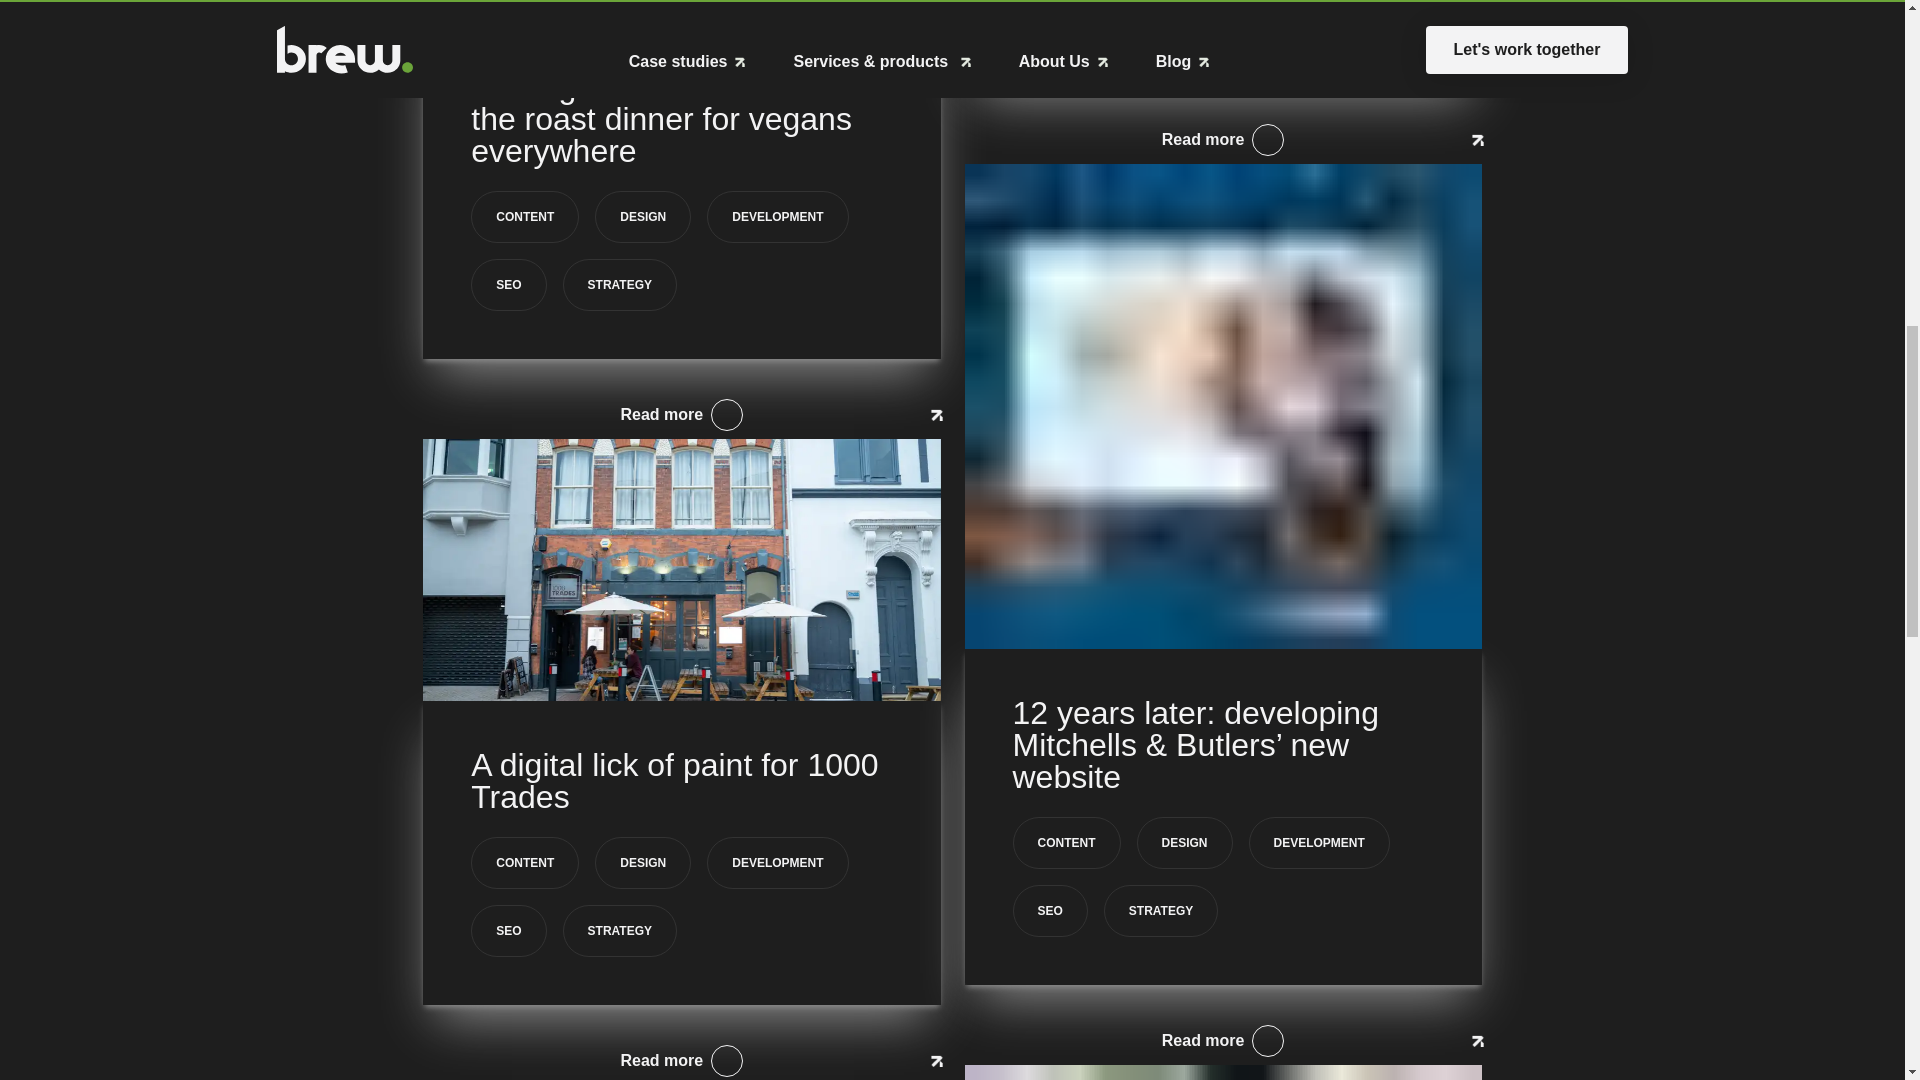  Describe the element at coordinates (1222, 1040) in the screenshot. I see `Read more` at that location.